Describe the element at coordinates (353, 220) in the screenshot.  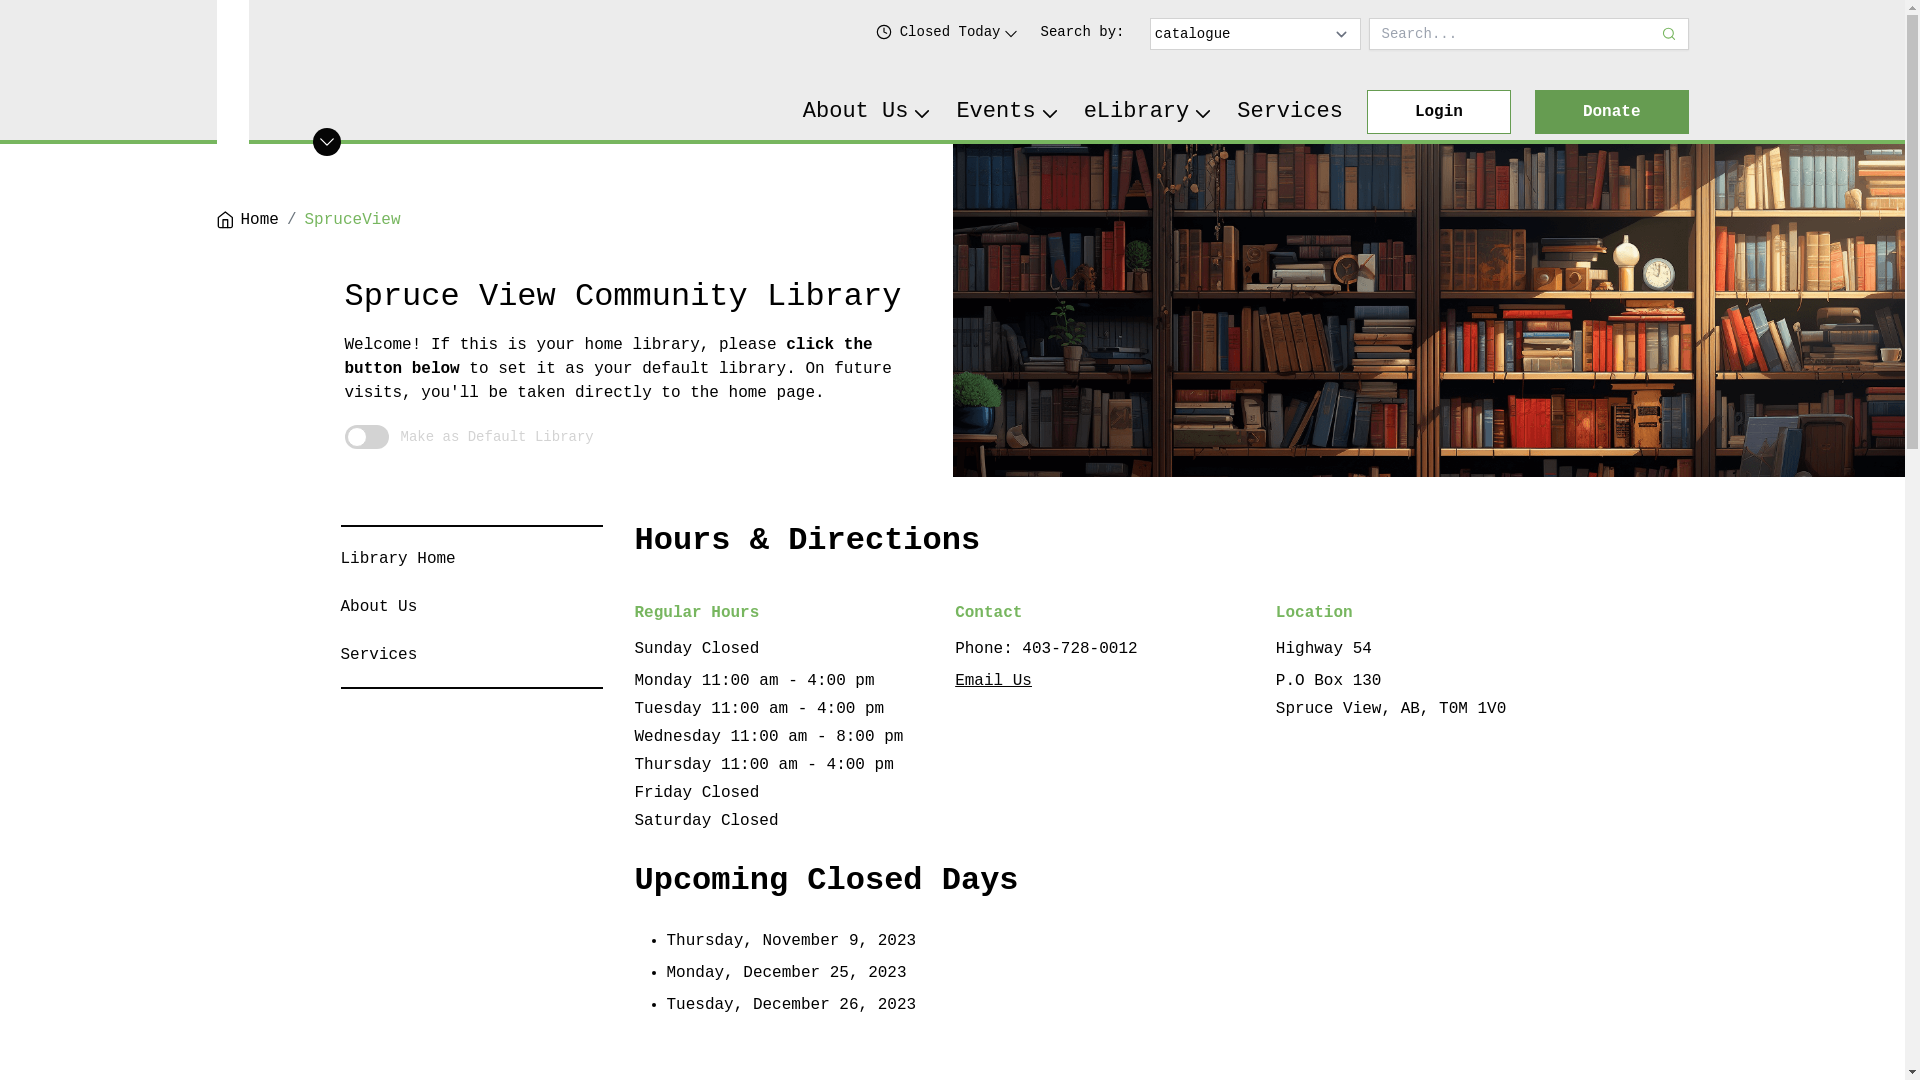
I see `SpruceView` at that location.